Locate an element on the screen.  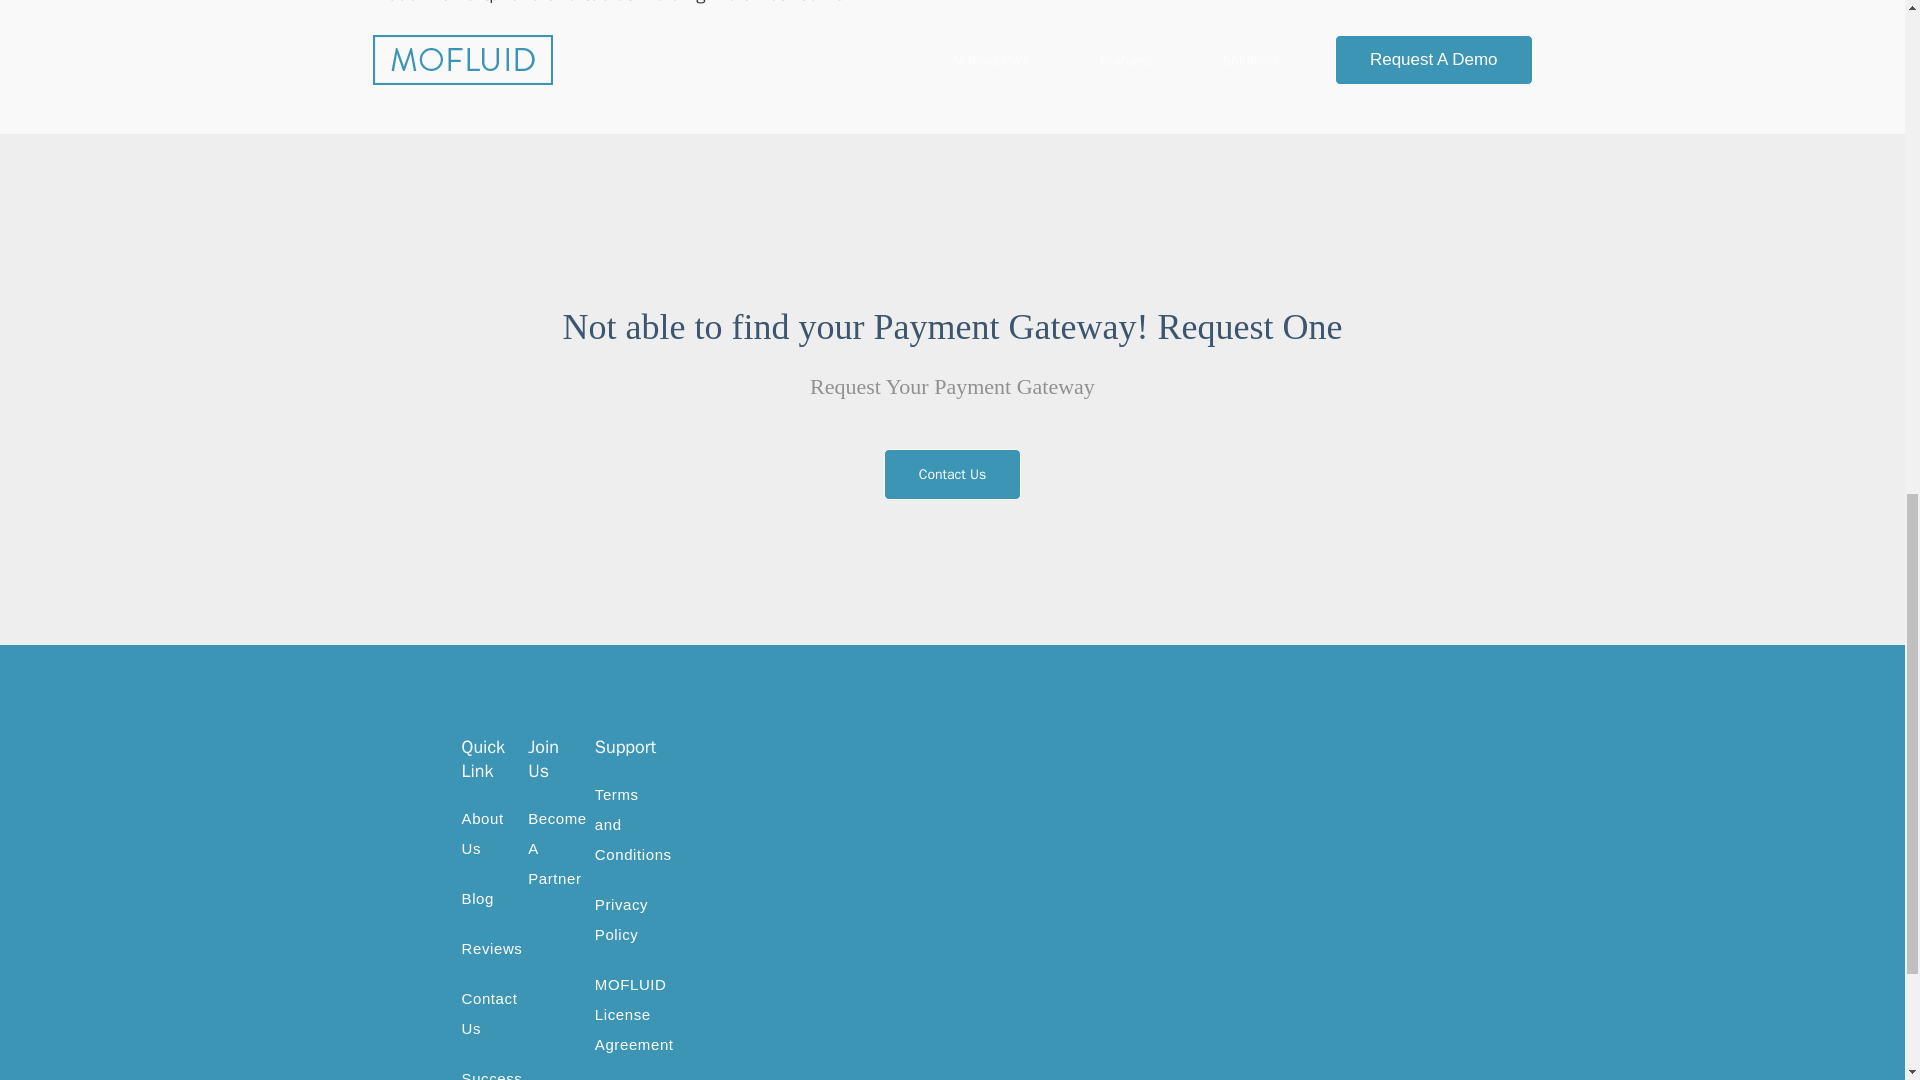
Success Stories is located at coordinates (492, 1075).